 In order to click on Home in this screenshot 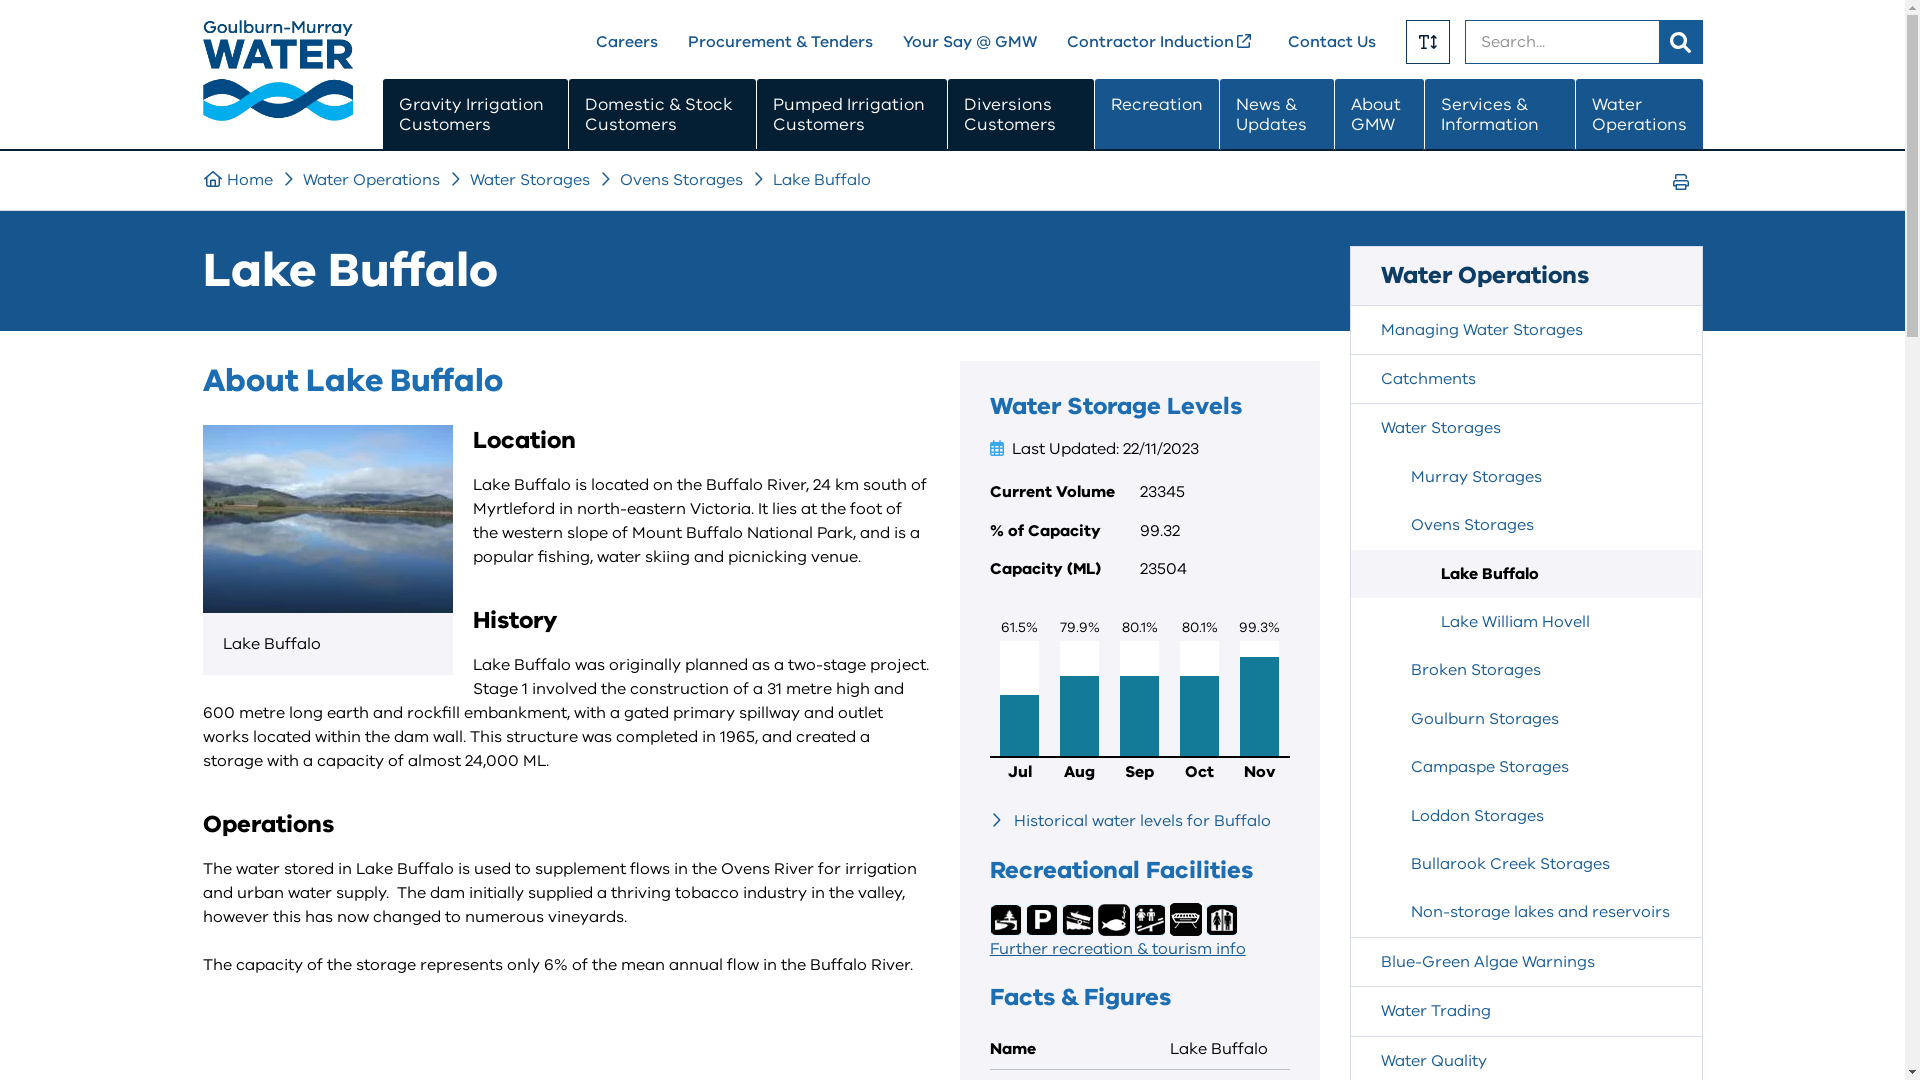, I will do `click(237, 180)`.